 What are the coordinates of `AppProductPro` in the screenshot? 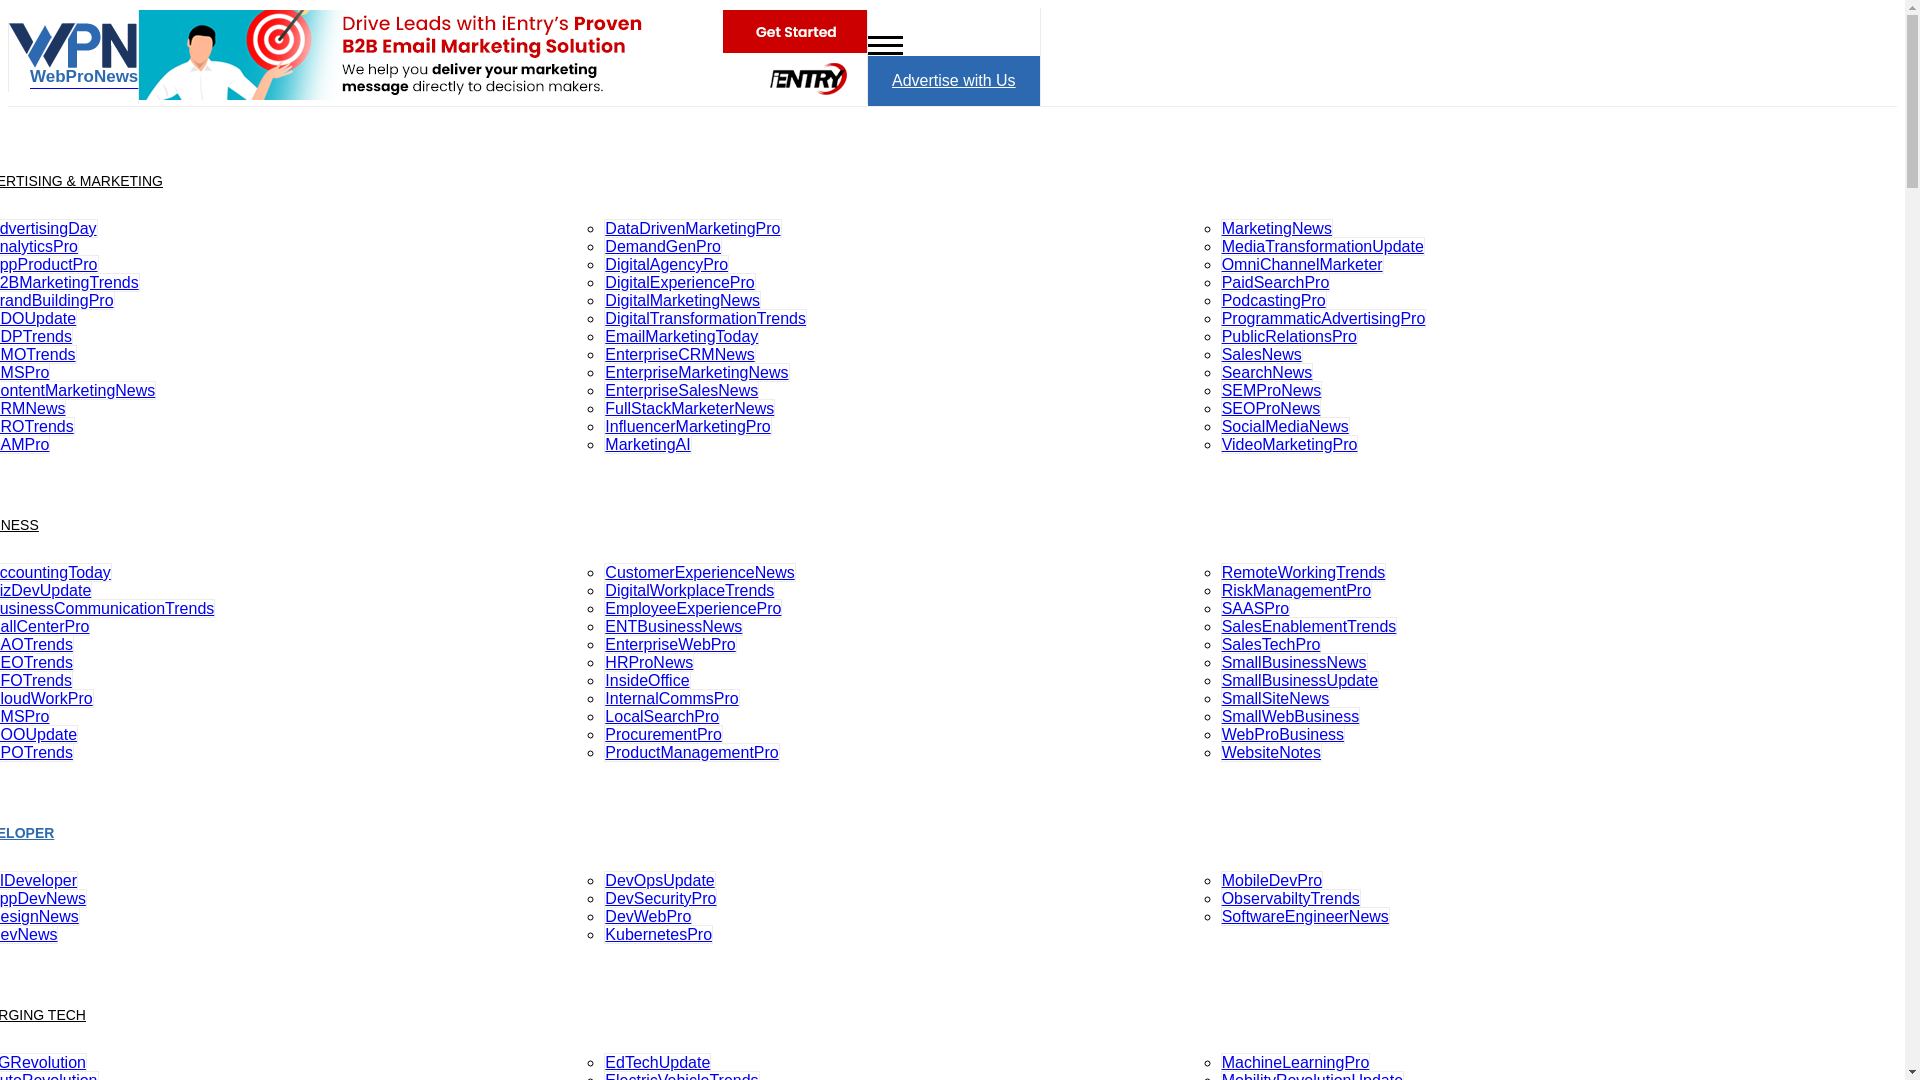 It's located at (50, 264).